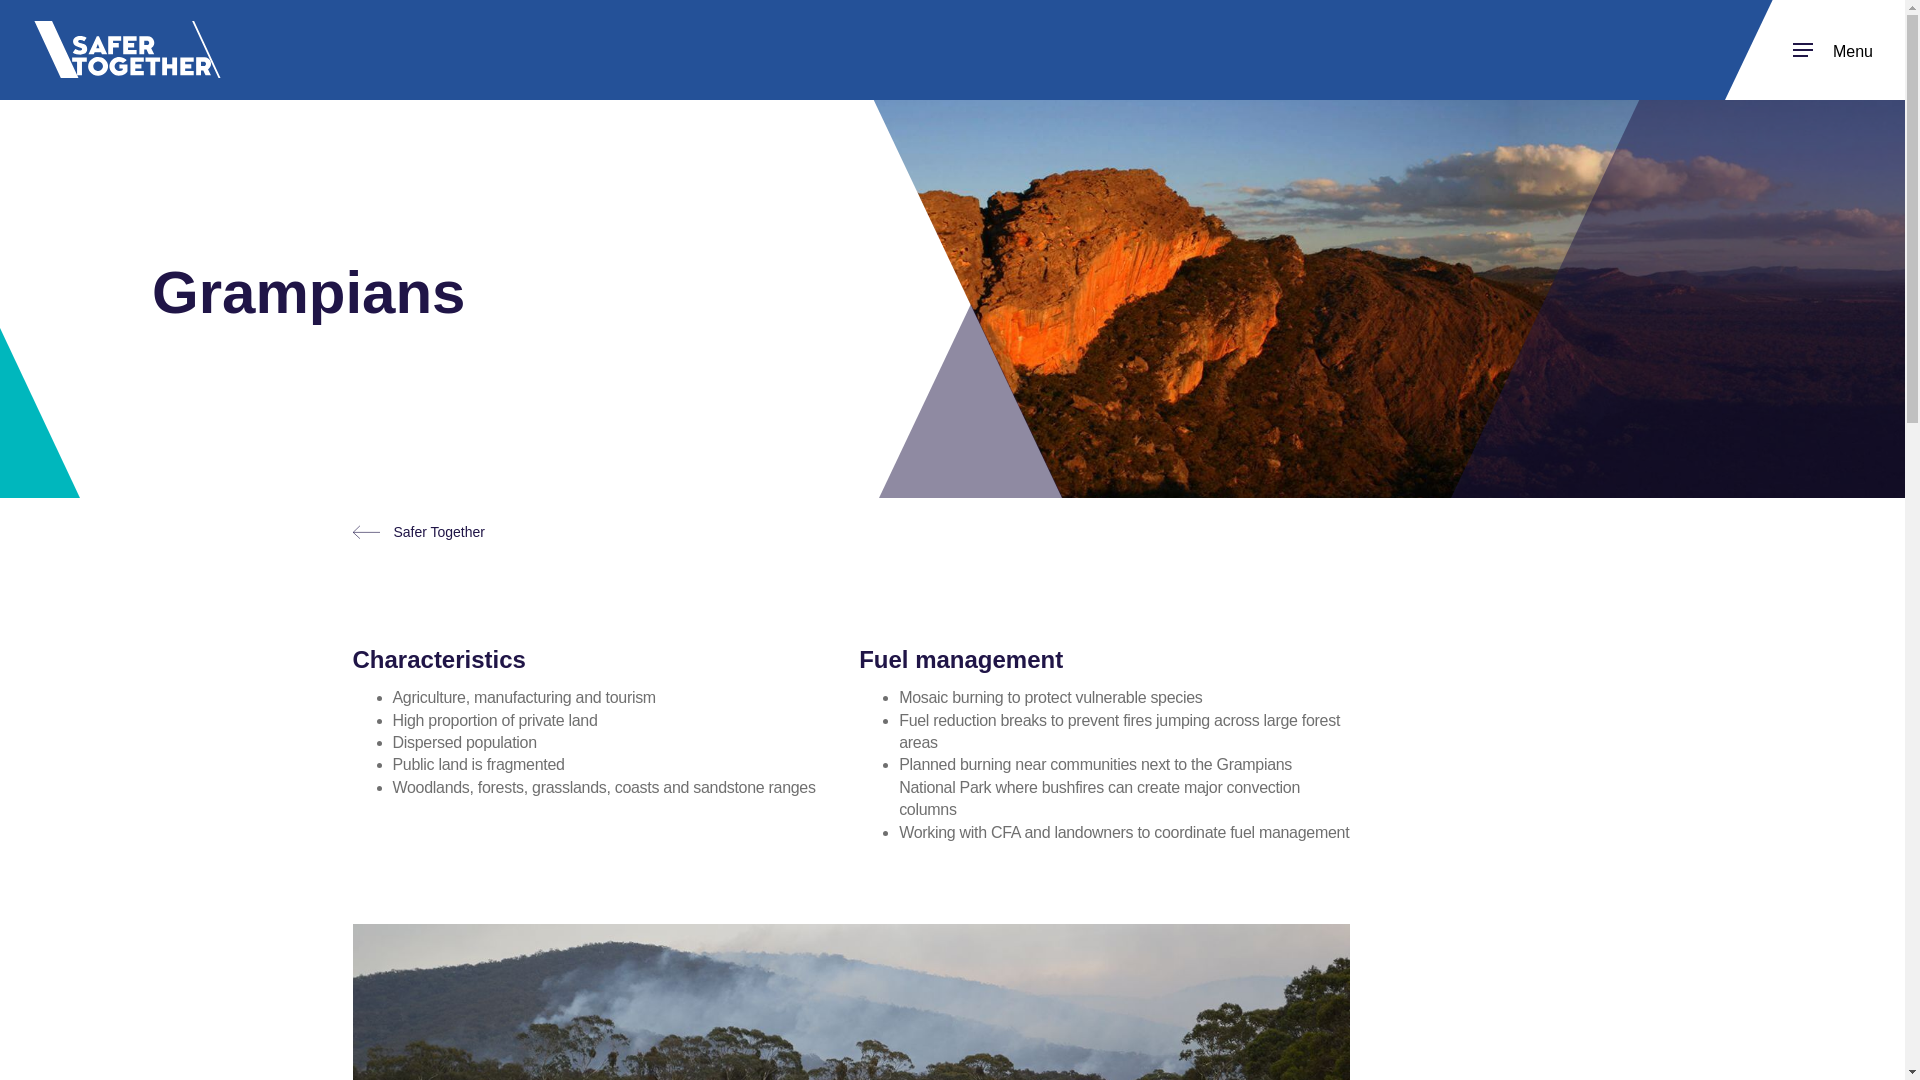 The height and width of the screenshot is (1080, 1920). Describe the element at coordinates (1833, 48) in the screenshot. I see `DEECA logo` at that location.